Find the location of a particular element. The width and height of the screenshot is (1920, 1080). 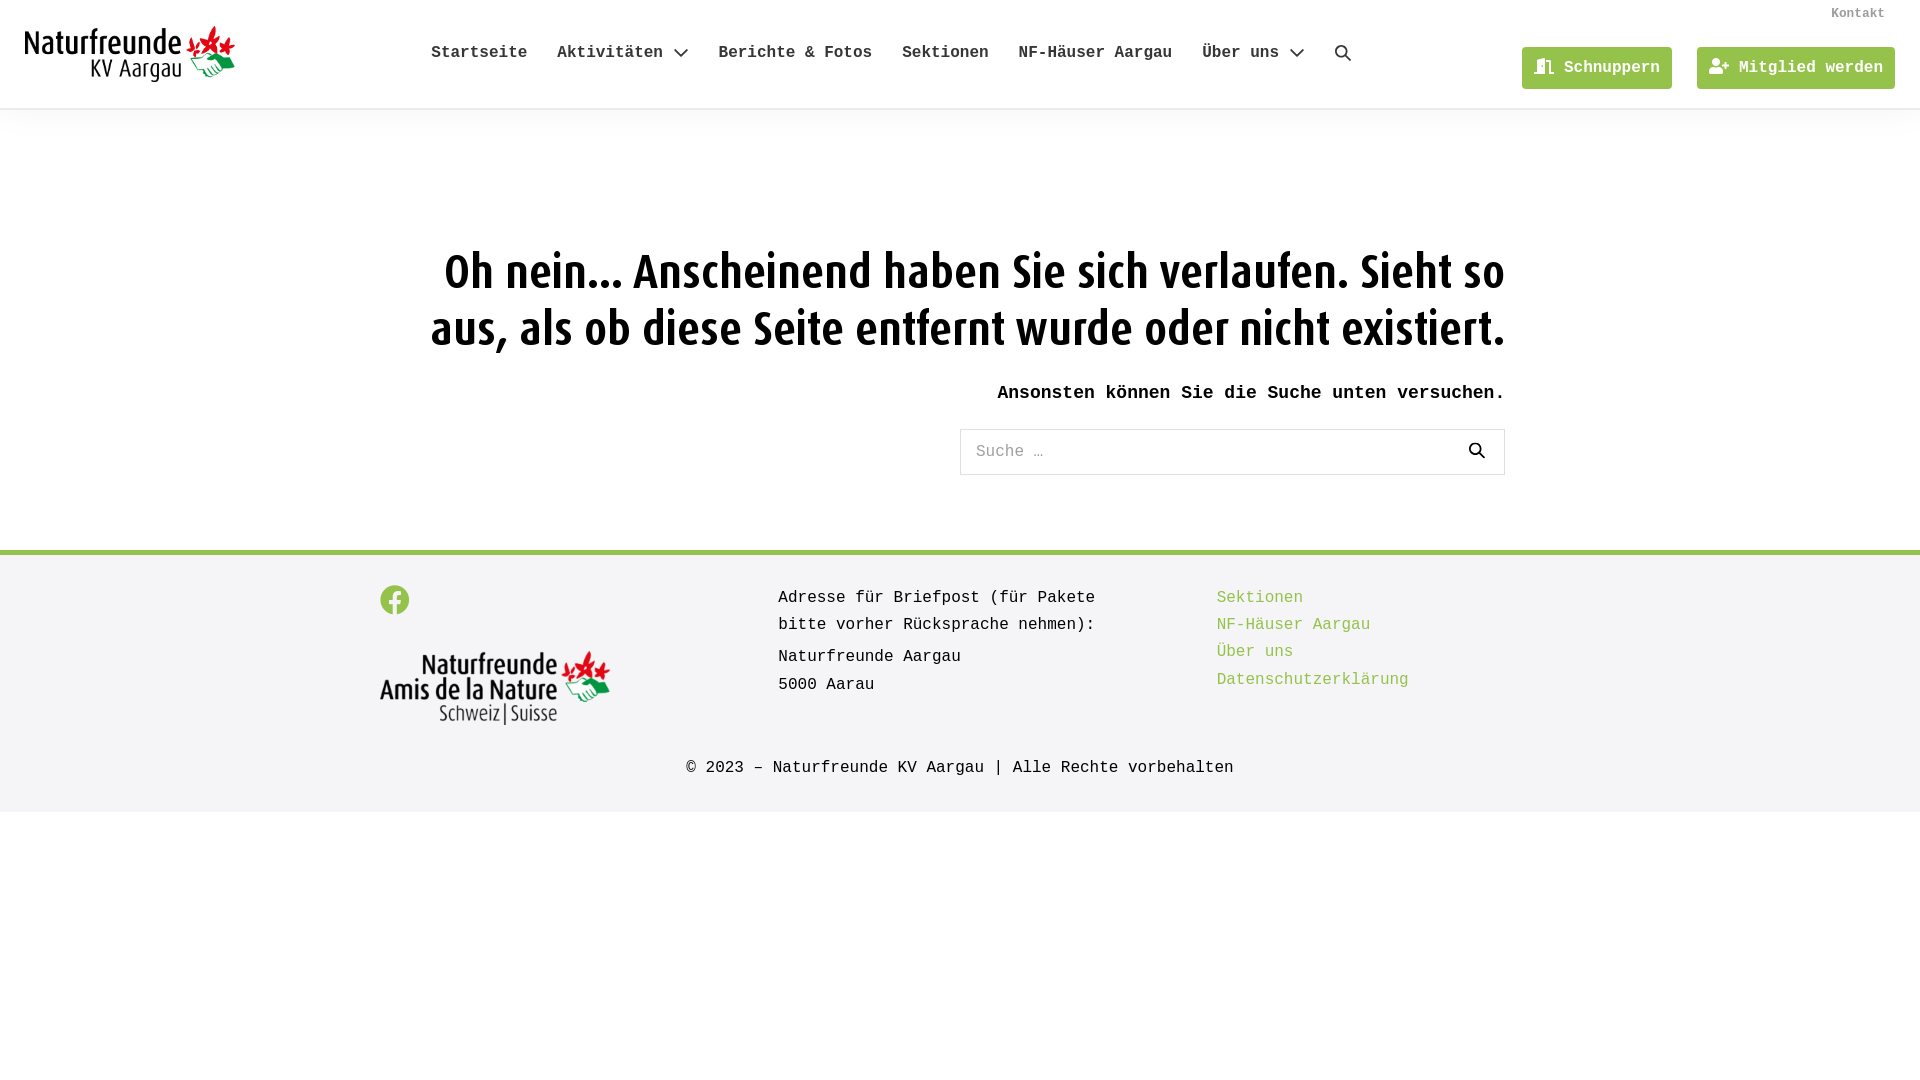

Startseite is located at coordinates (479, 54).